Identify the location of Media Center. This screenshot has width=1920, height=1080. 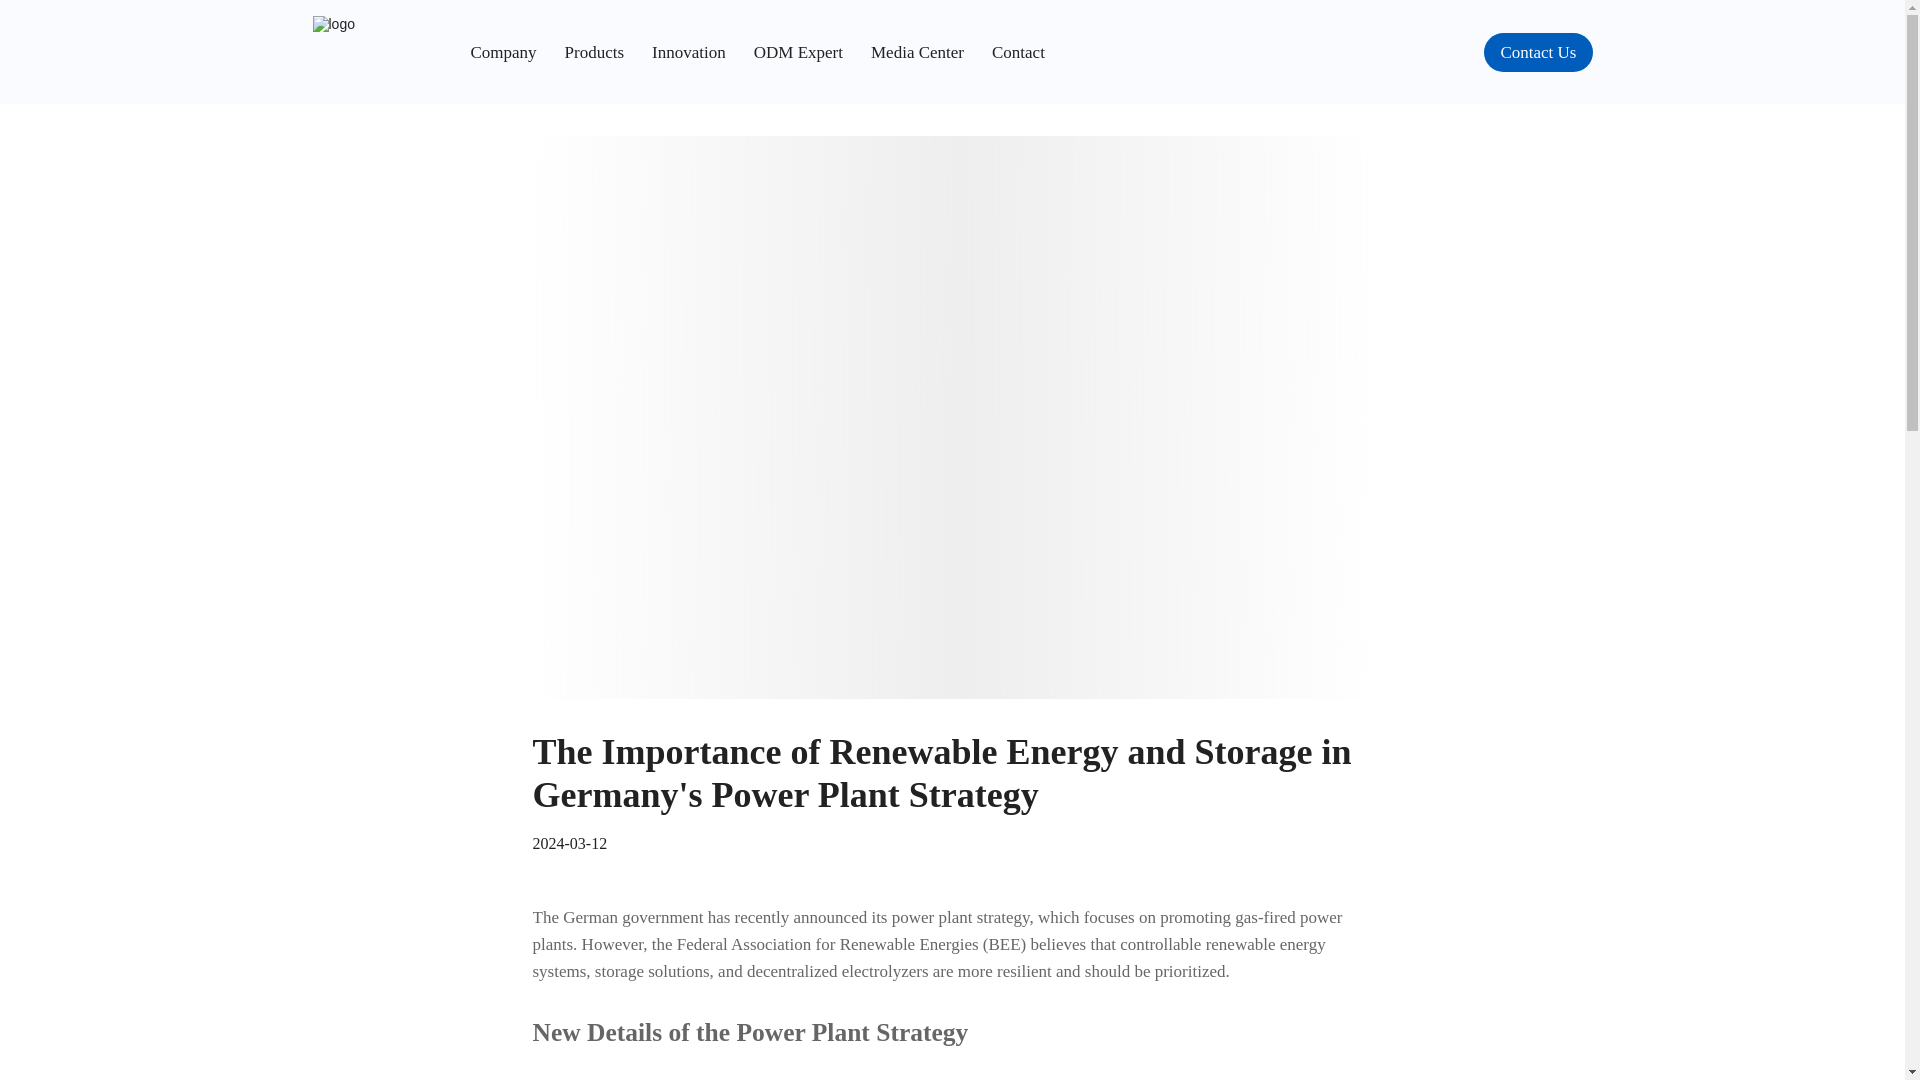
(932, 54).